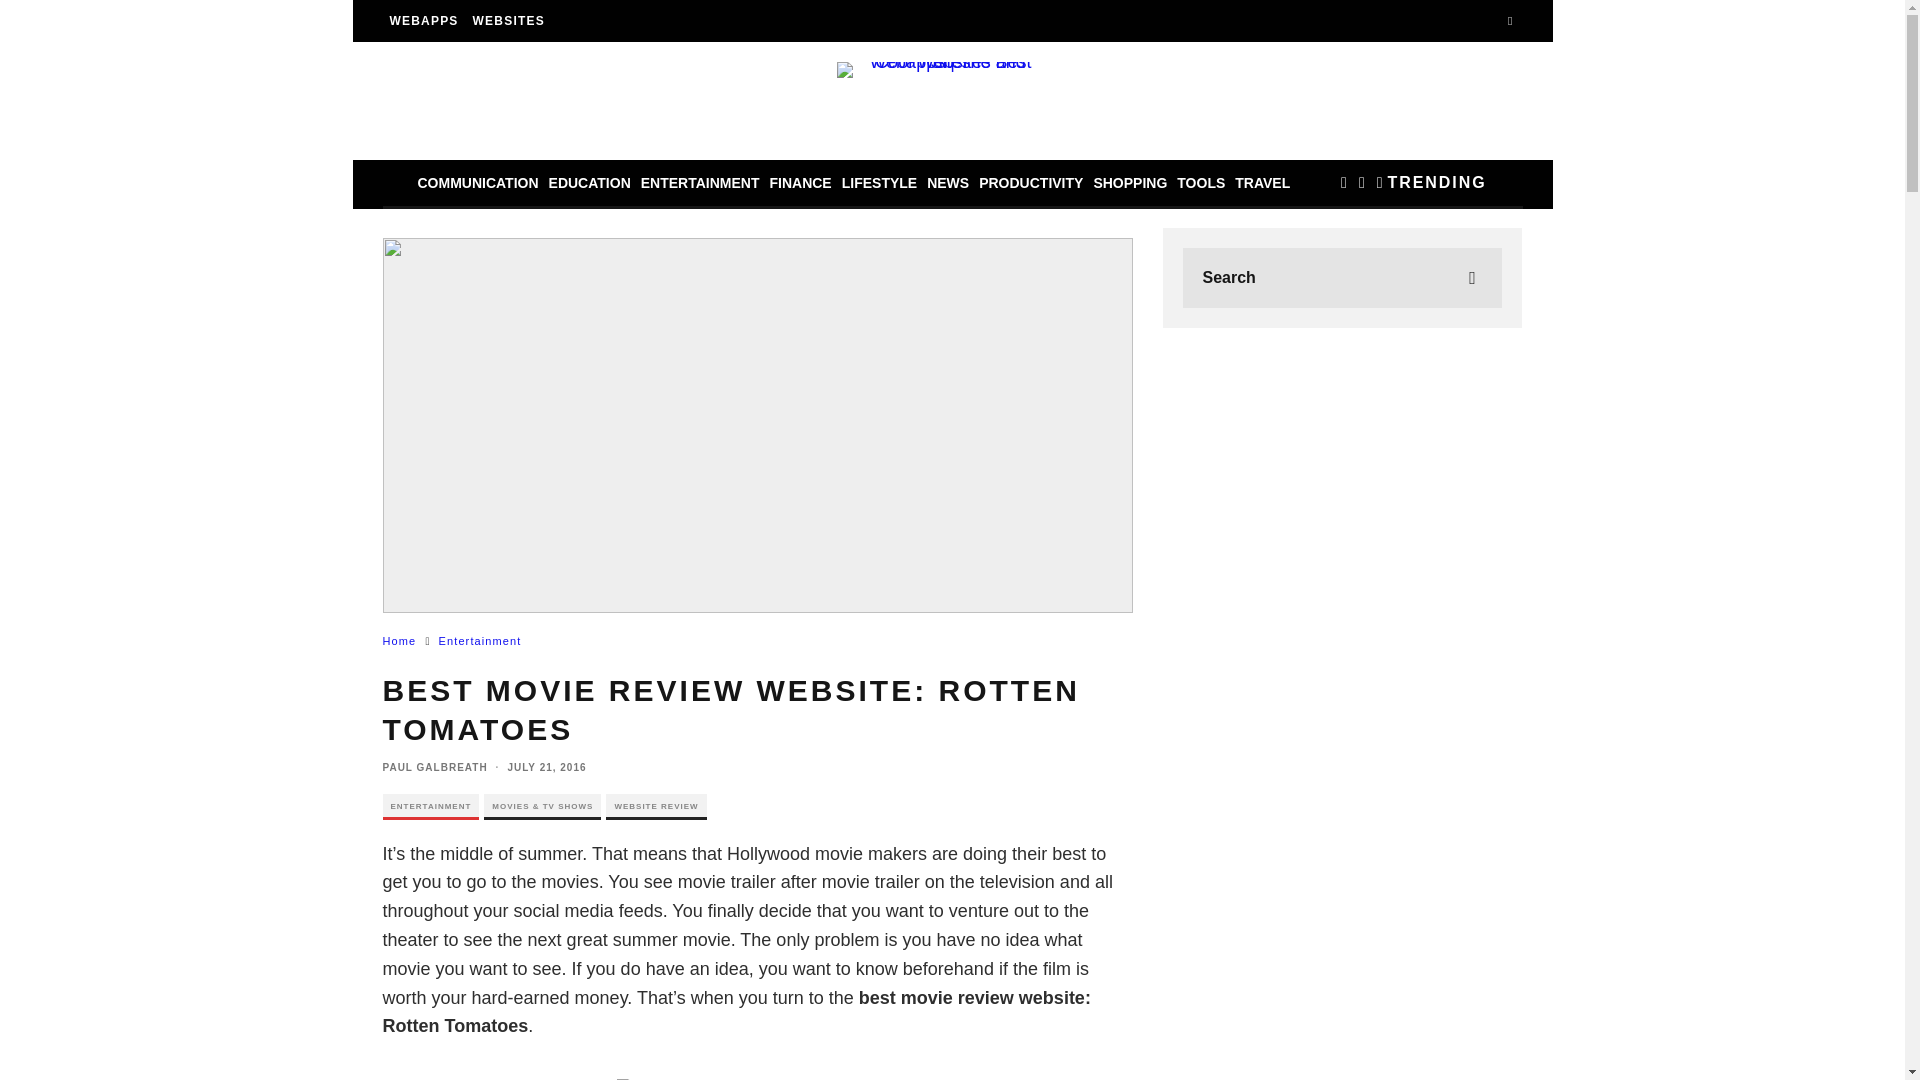 This screenshot has height=1080, width=1920. I want to click on EDUCATION, so click(589, 182).